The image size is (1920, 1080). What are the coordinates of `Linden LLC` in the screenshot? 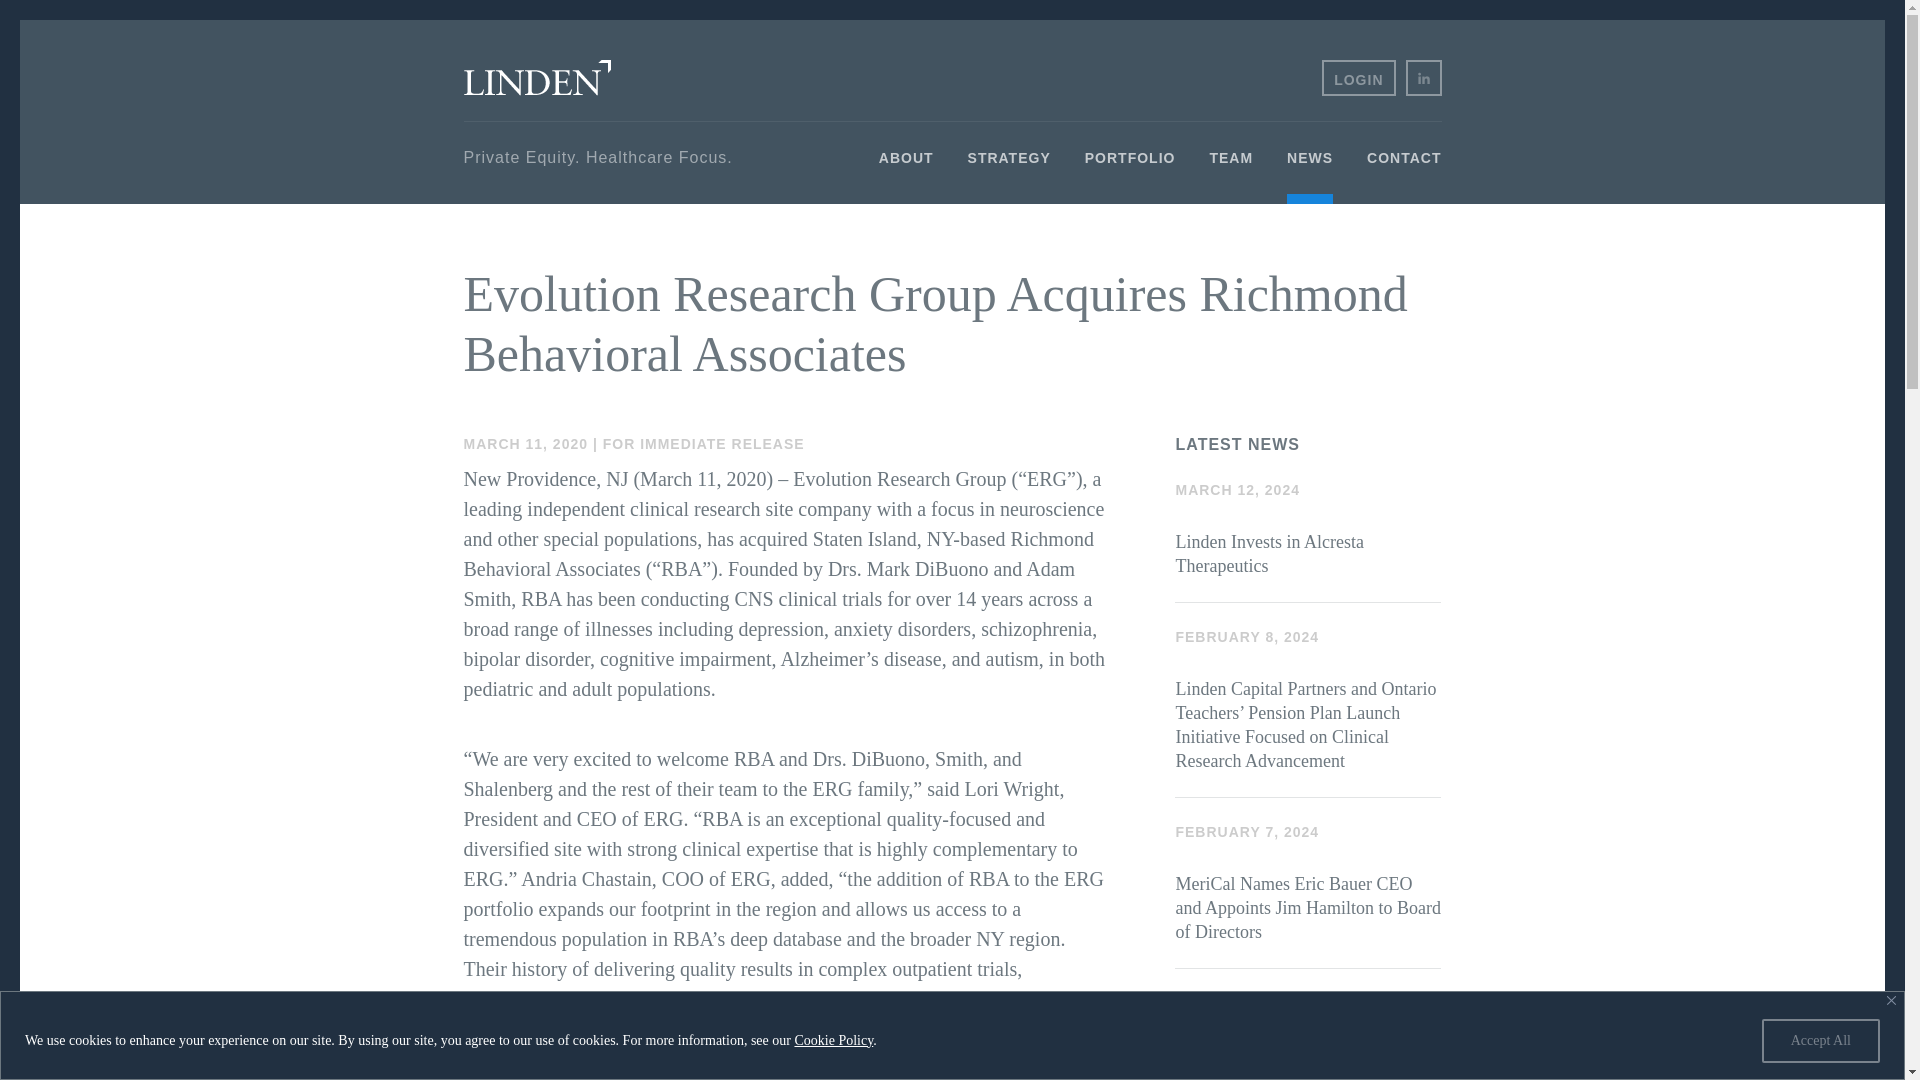 It's located at (537, 78).